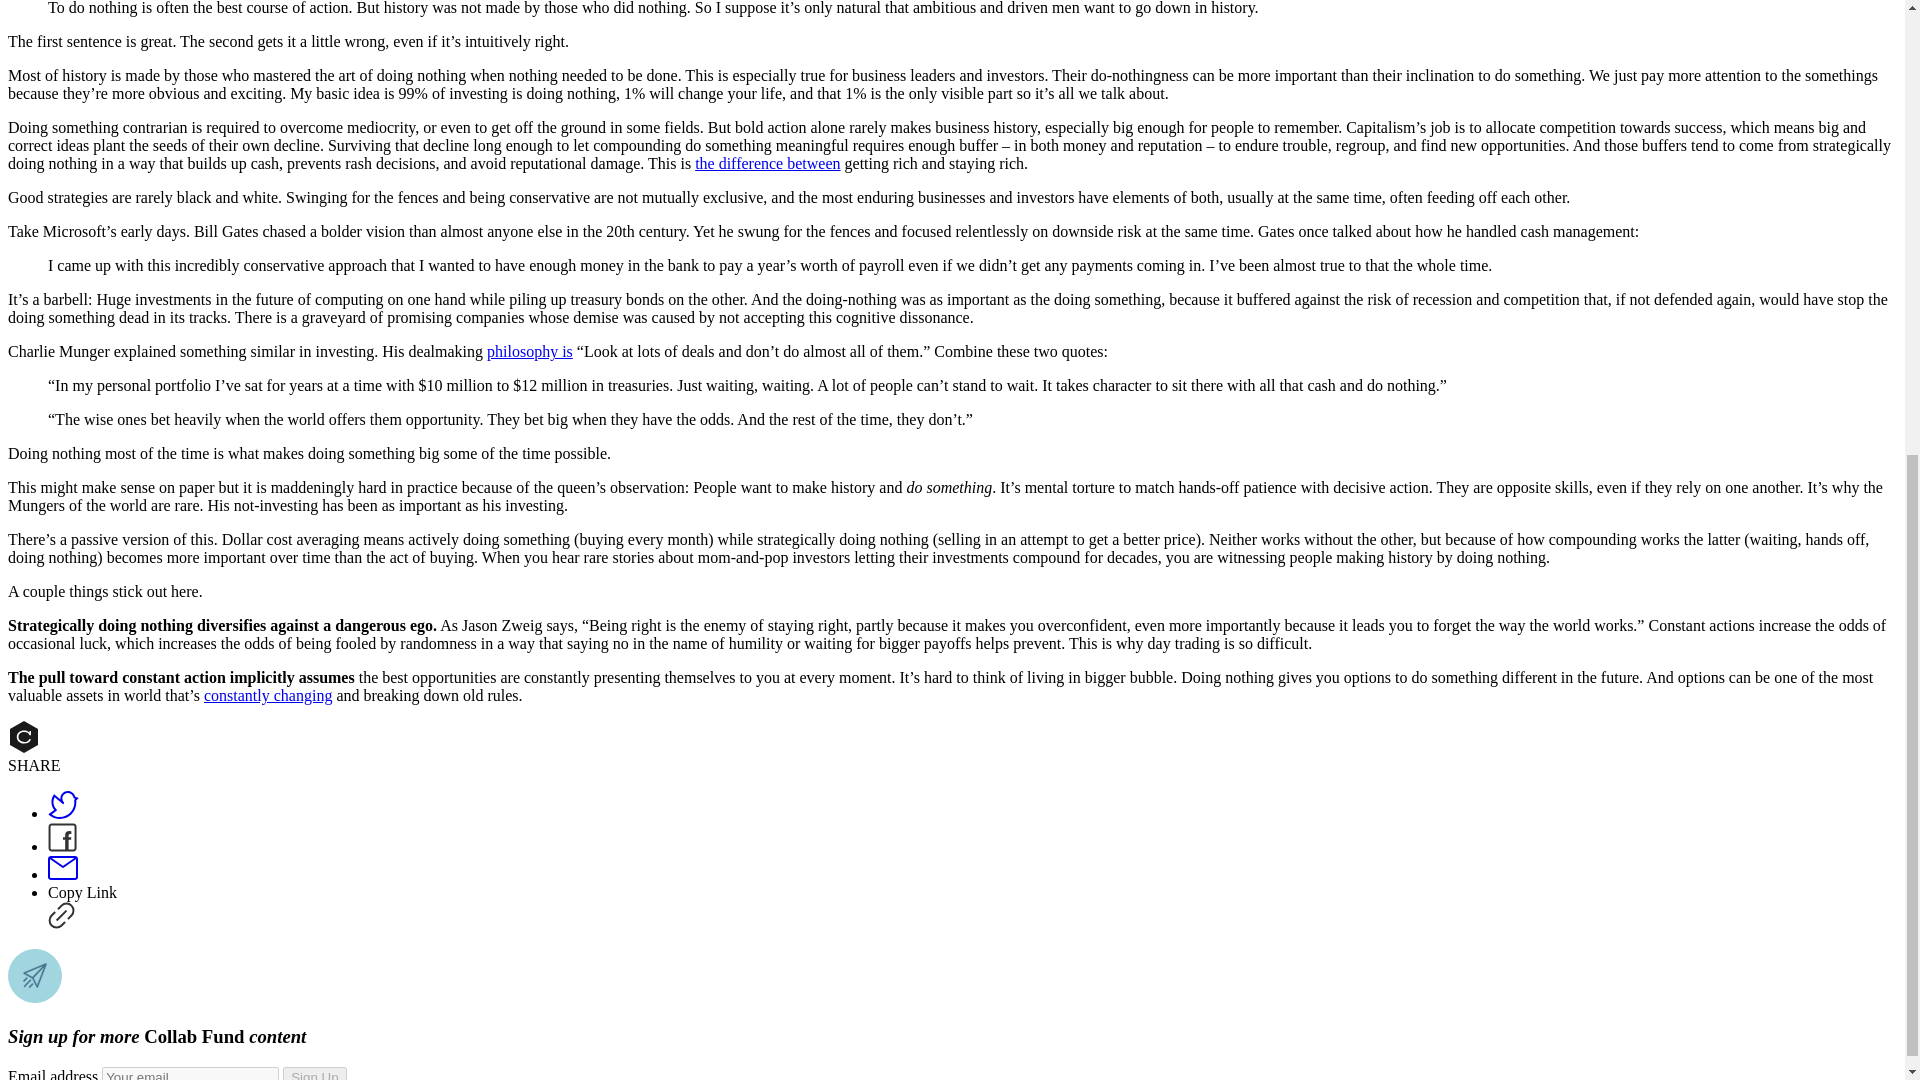 The height and width of the screenshot is (1080, 1920). What do you see at coordinates (63, 812) in the screenshot?
I see `Share on Twitter` at bounding box center [63, 812].